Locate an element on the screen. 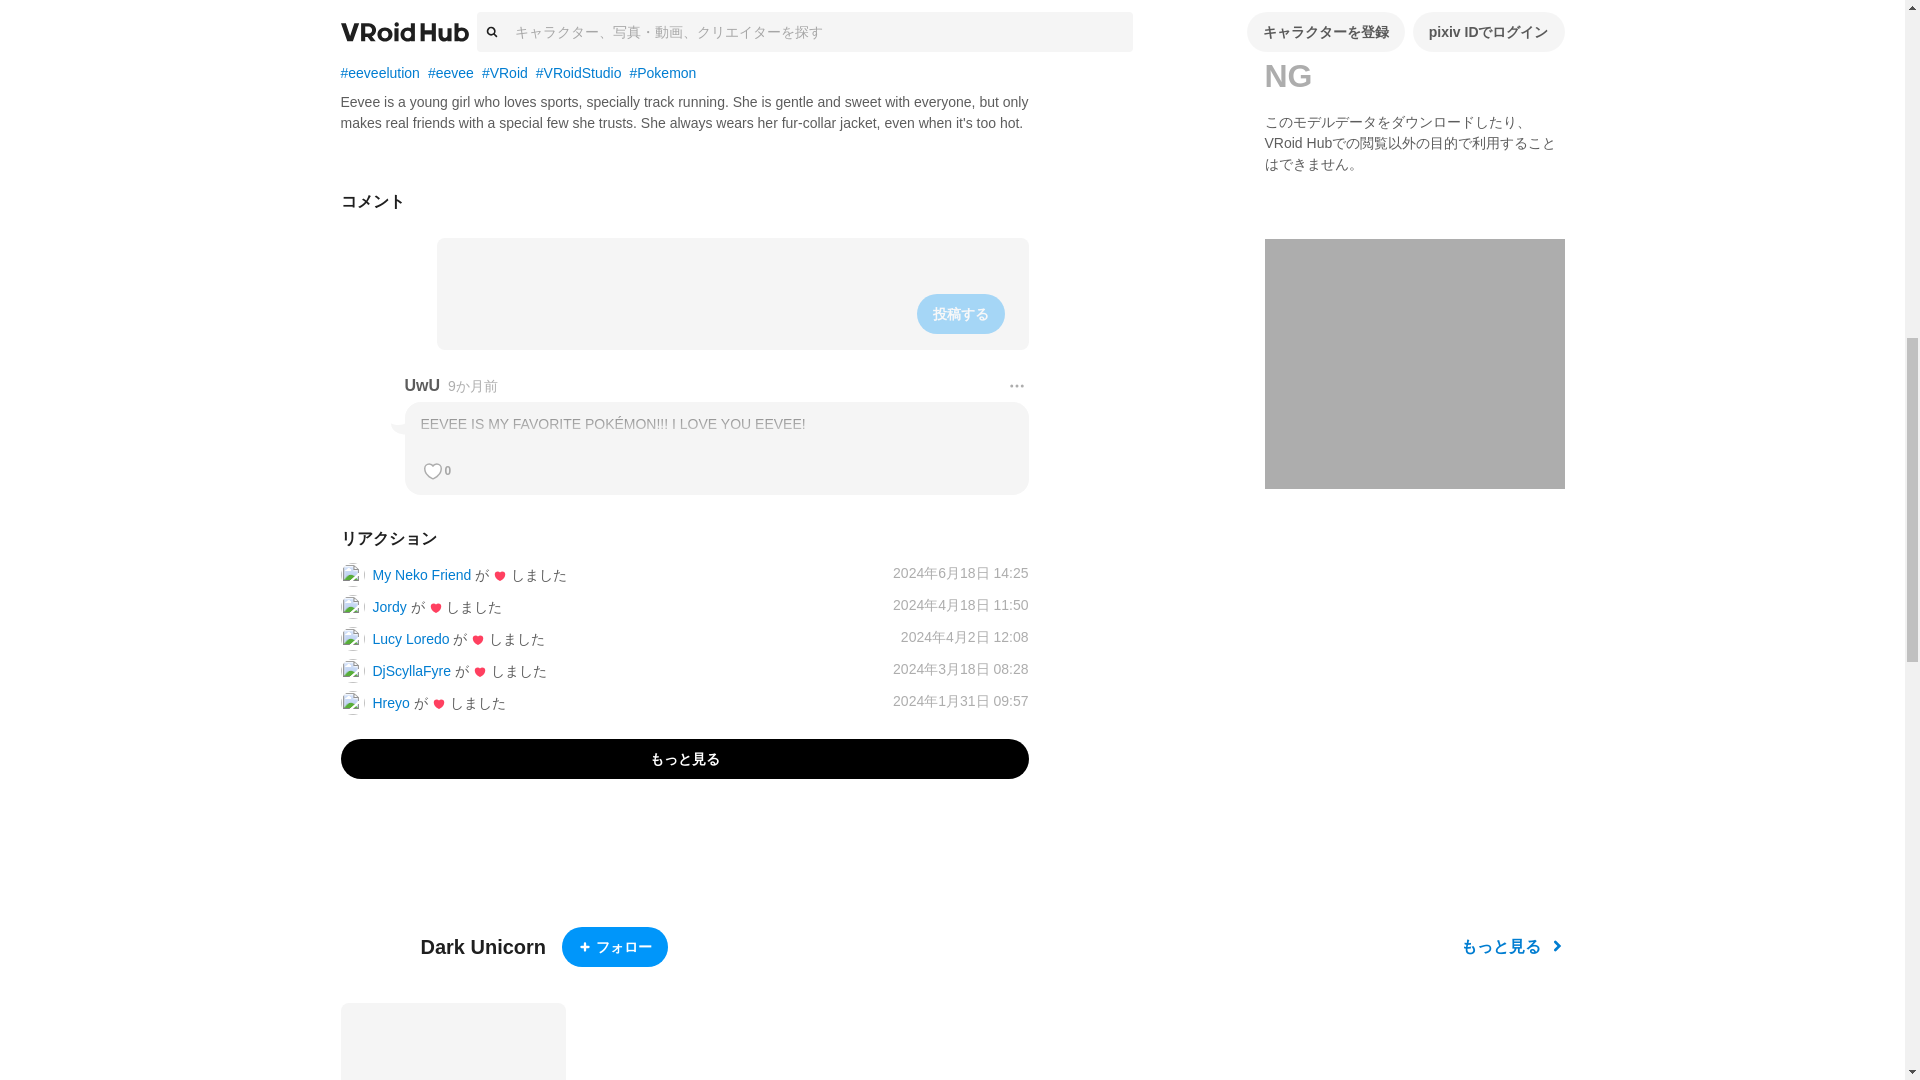 The height and width of the screenshot is (1080, 1920). 0 is located at coordinates (432, 470).